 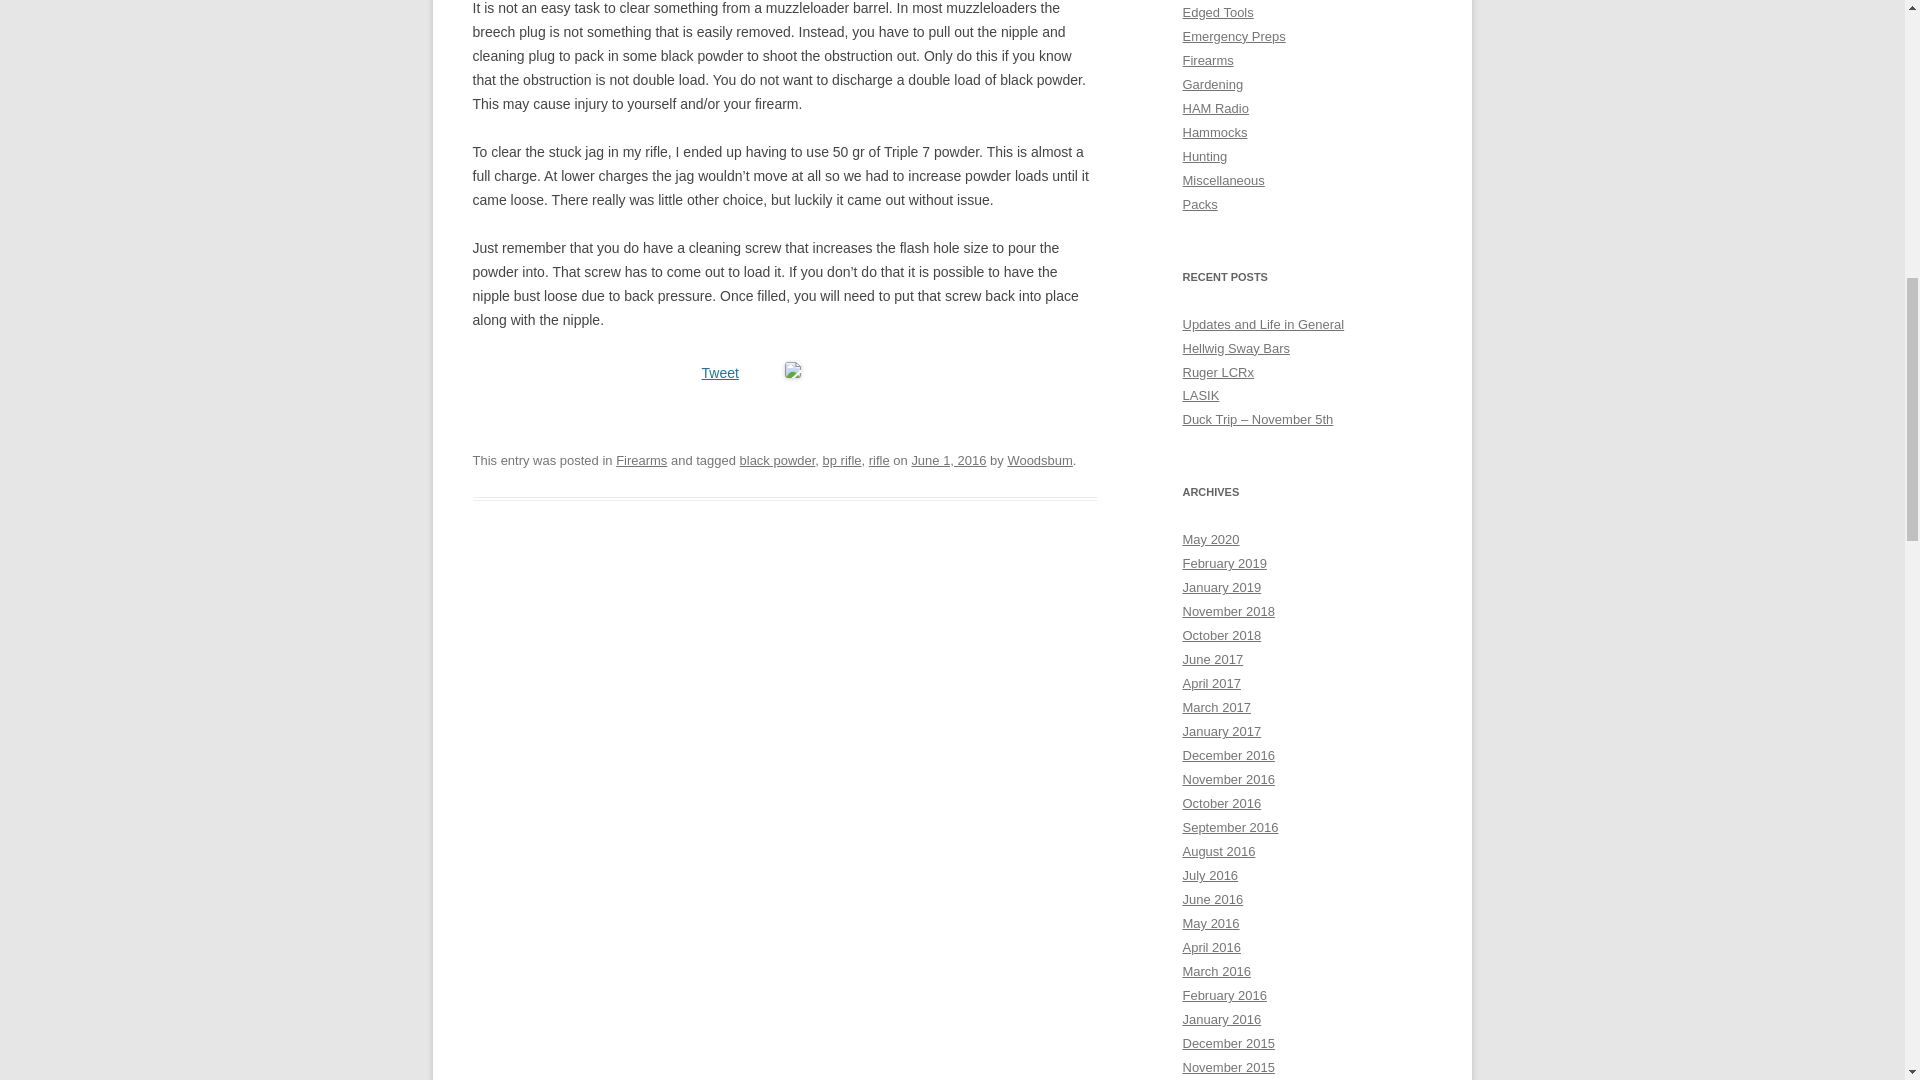 What do you see at coordinates (948, 460) in the screenshot?
I see `3:39 pm` at bounding box center [948, 460].